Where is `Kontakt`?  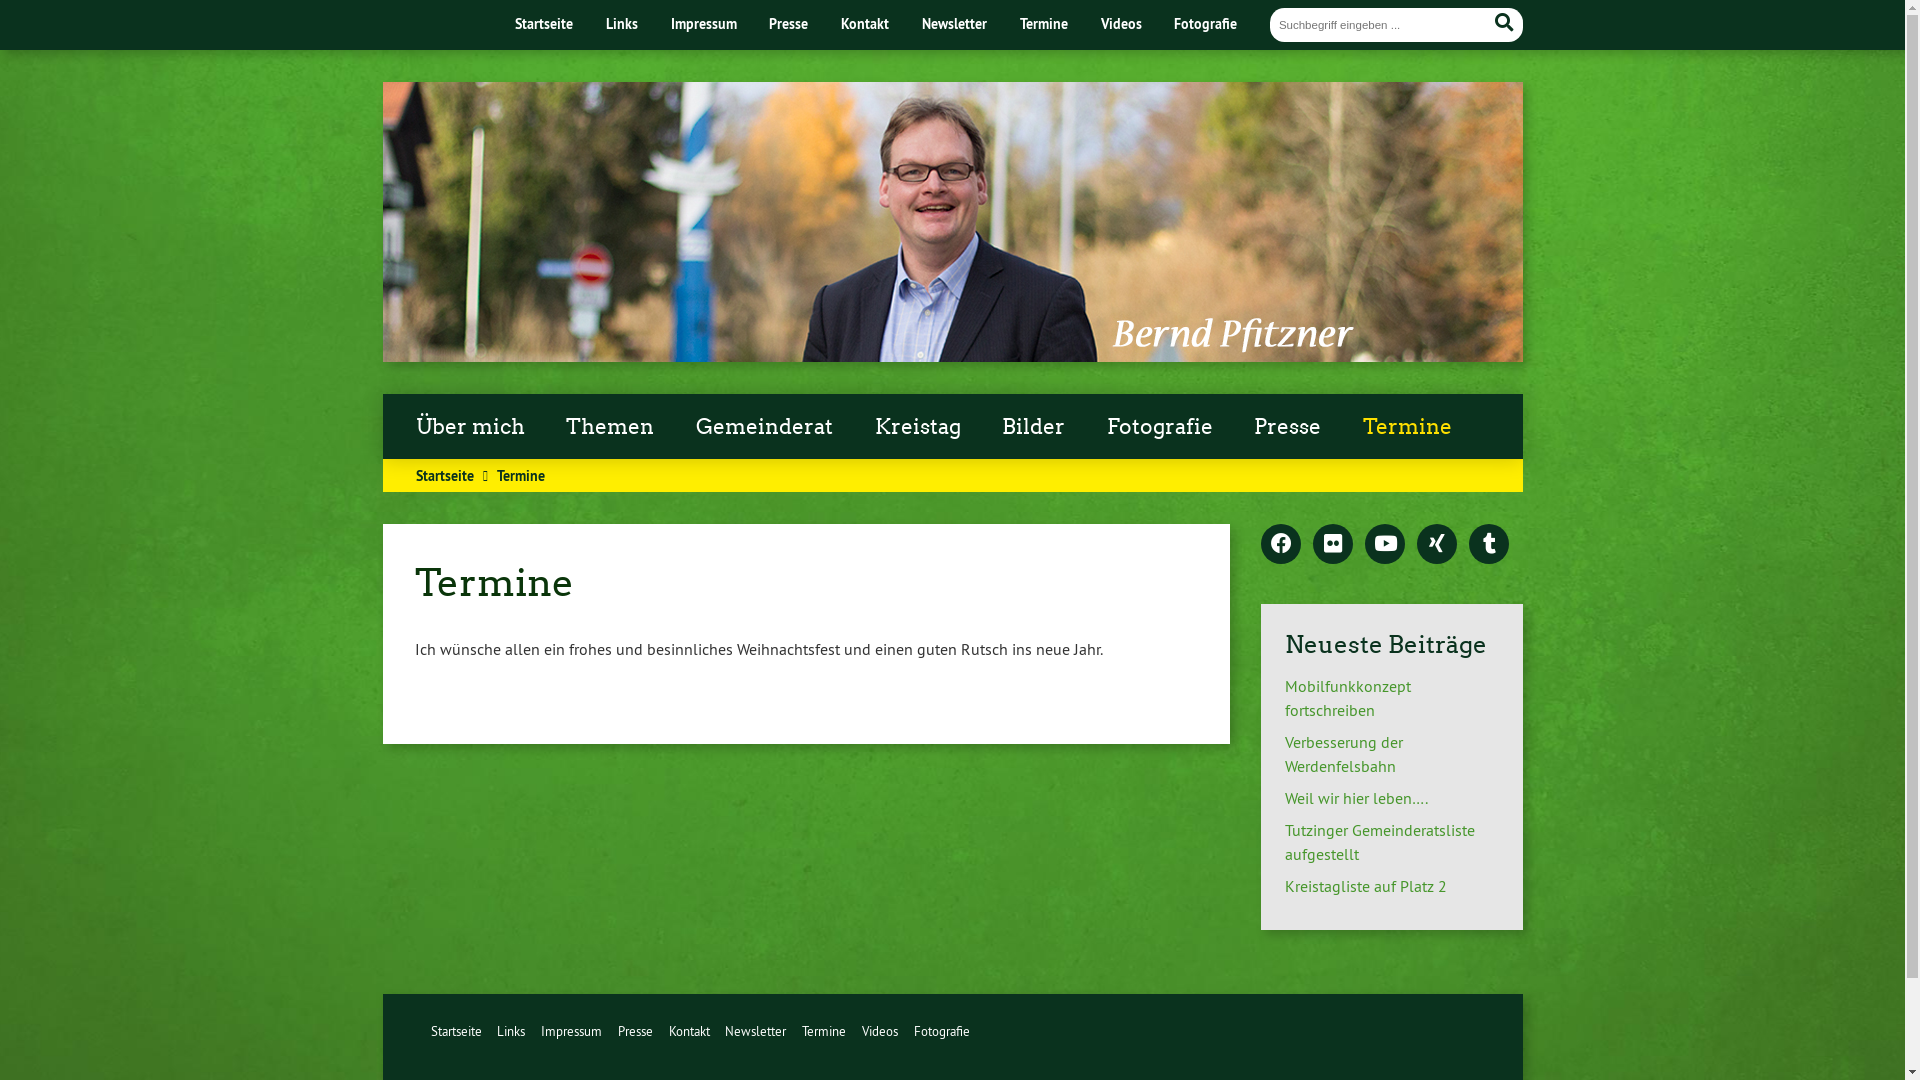
Kontakt is located at coordinates (690, 1031).